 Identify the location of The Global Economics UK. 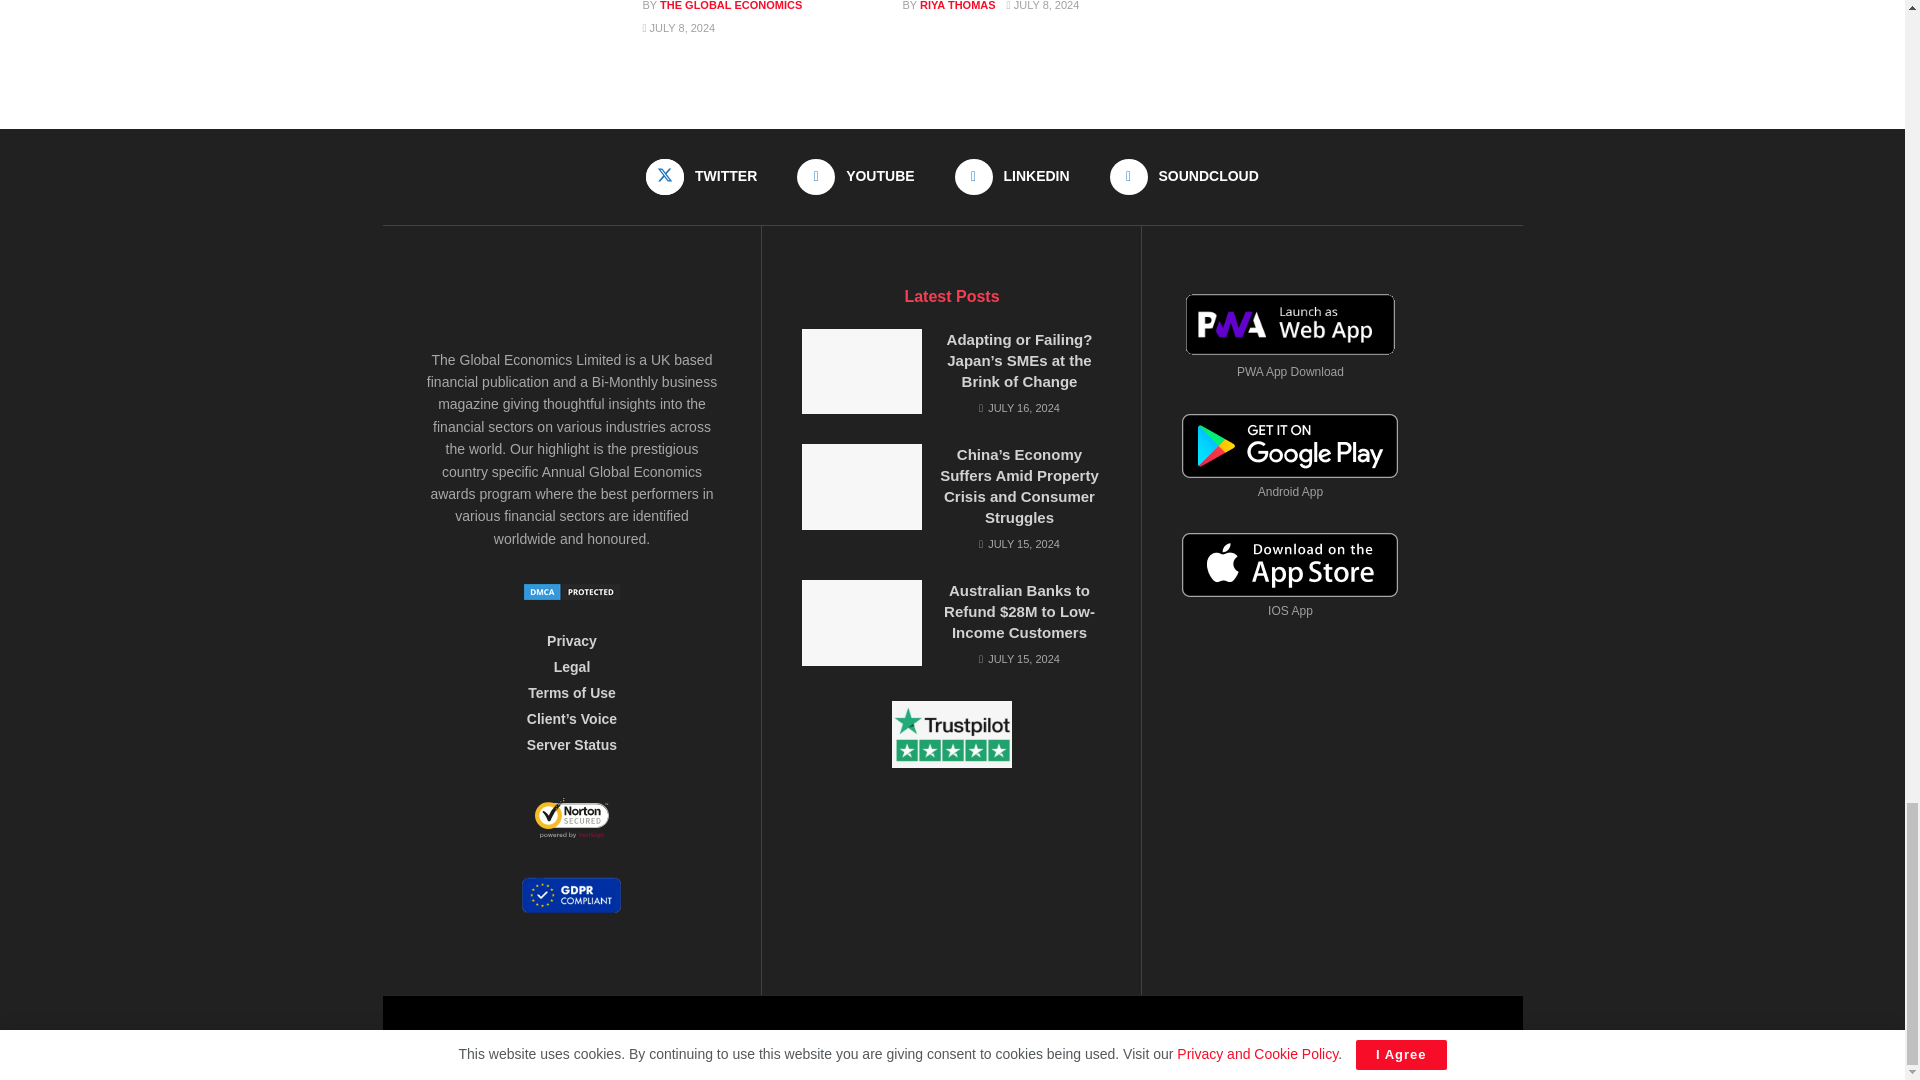
(1180, 1037).